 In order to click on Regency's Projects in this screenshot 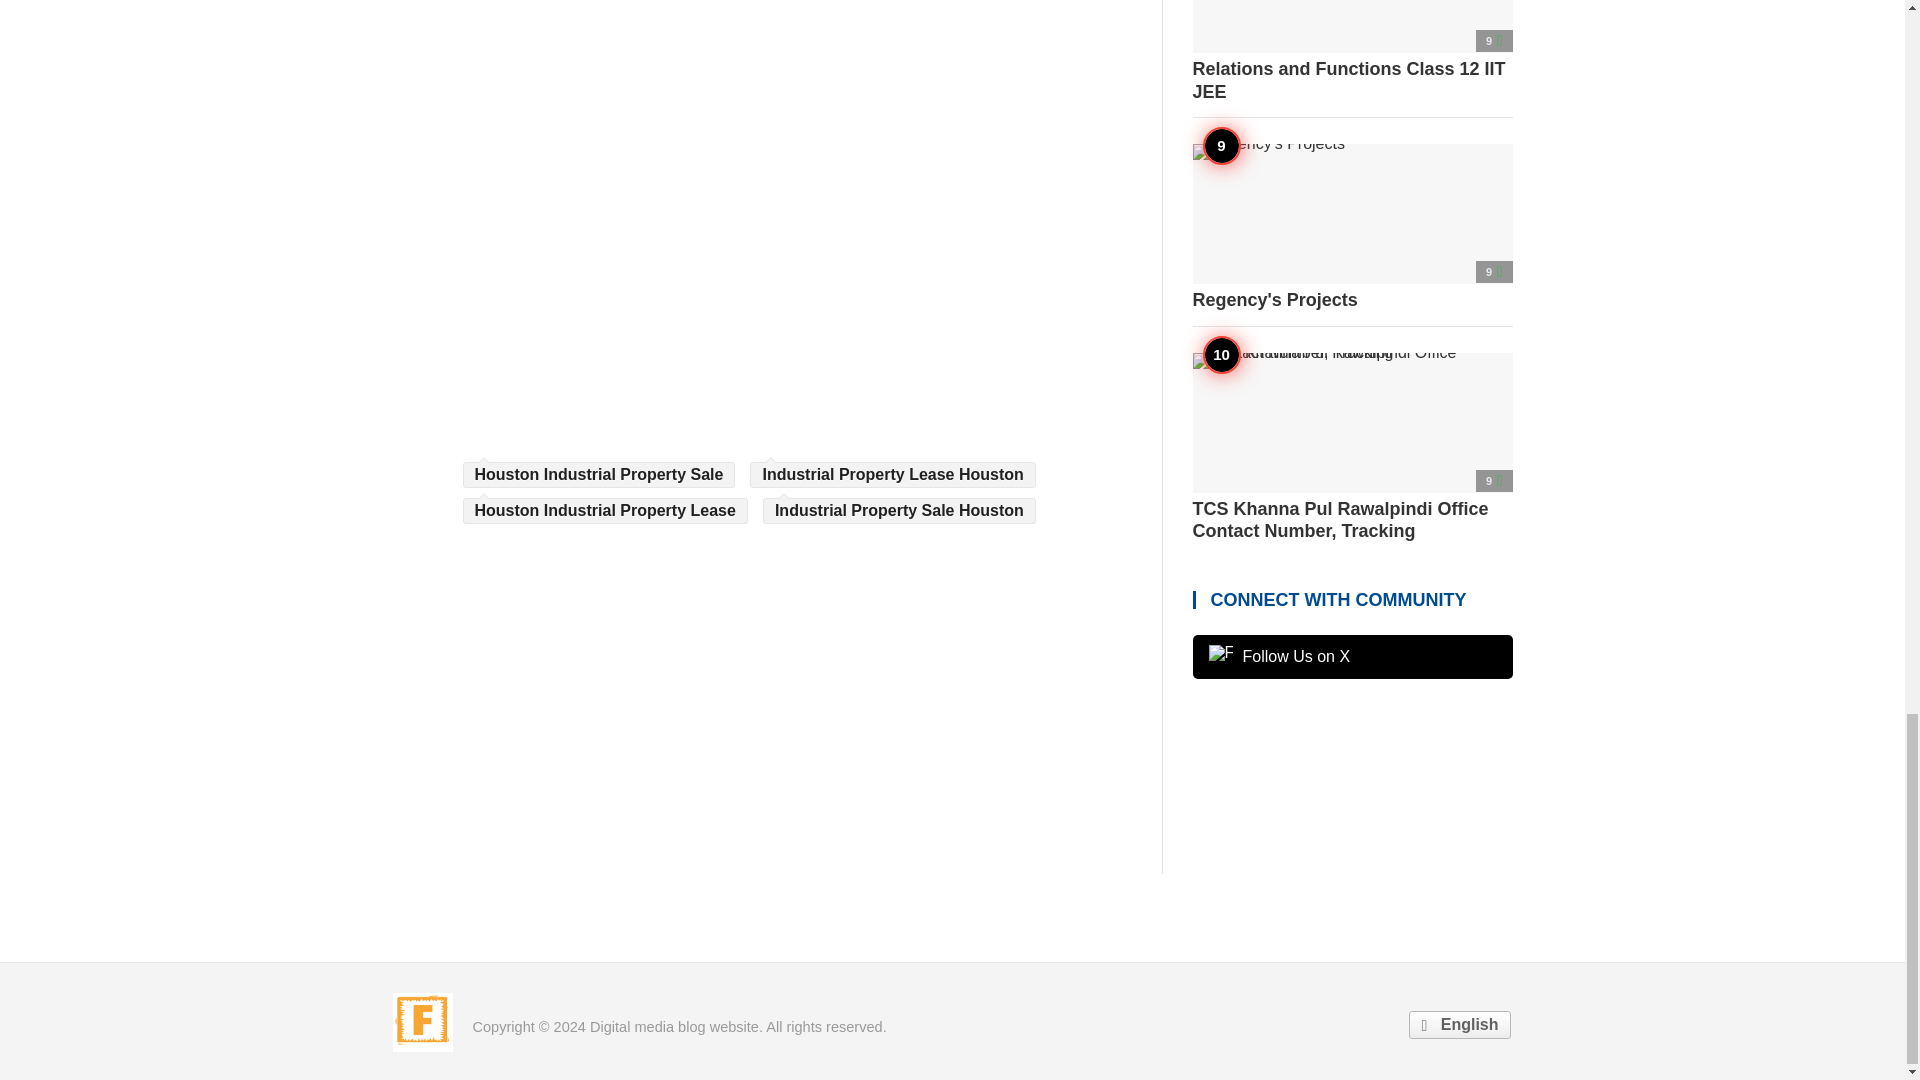, I will do `click(1352, 228)`.